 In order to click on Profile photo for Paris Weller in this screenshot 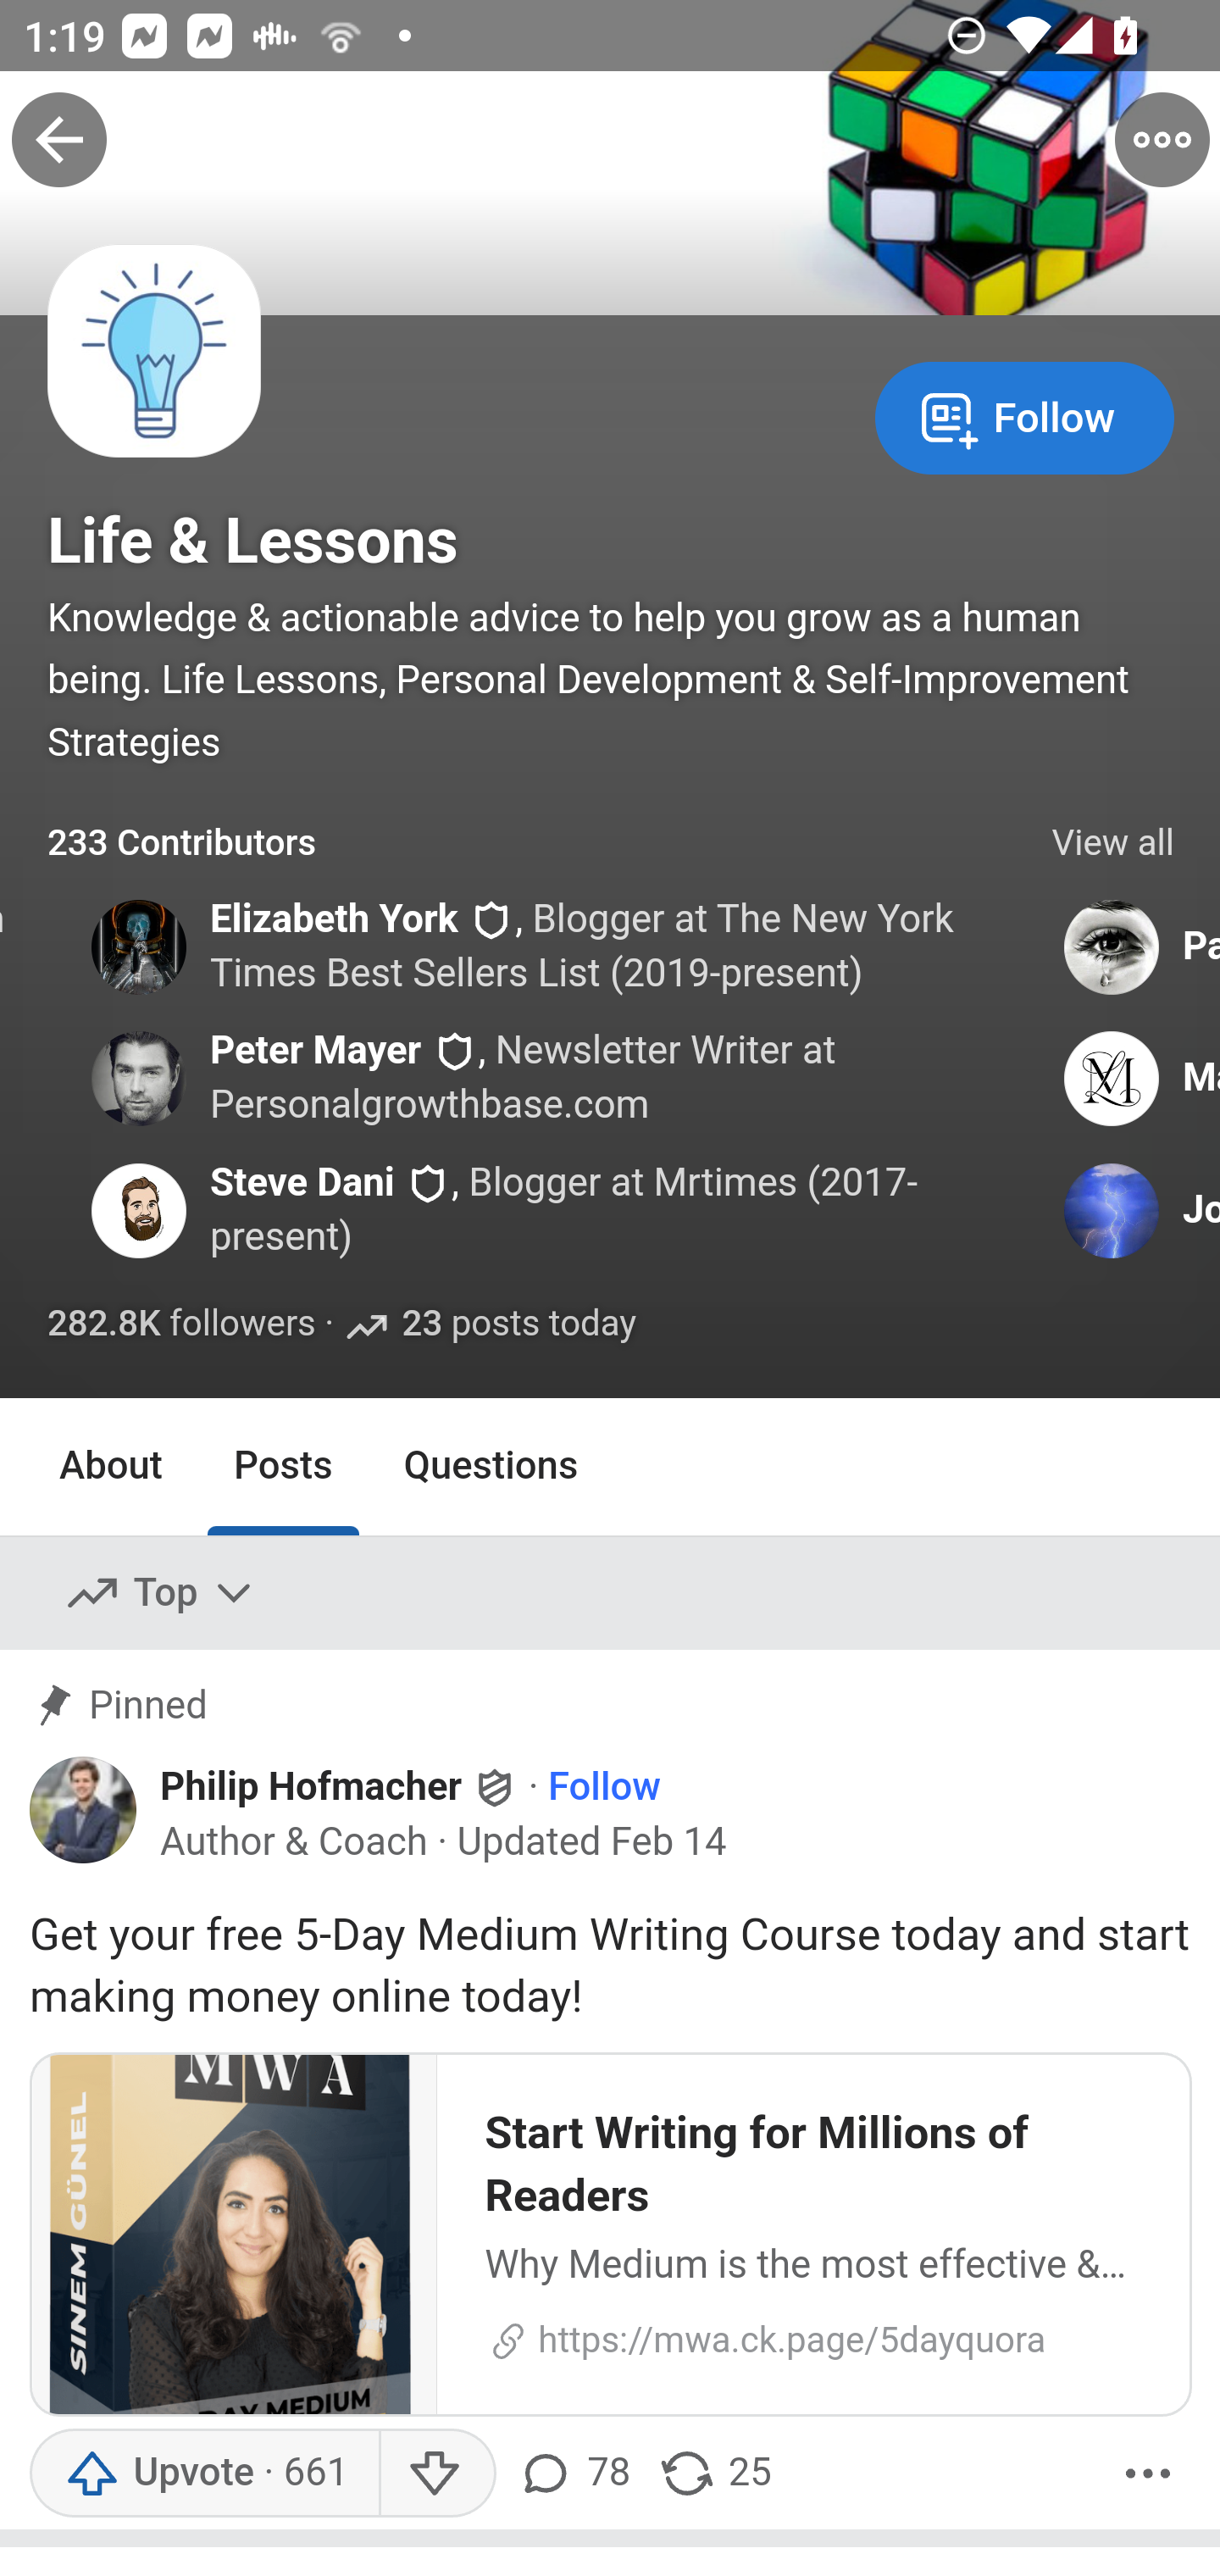, I will do `click(1110, 947)`.